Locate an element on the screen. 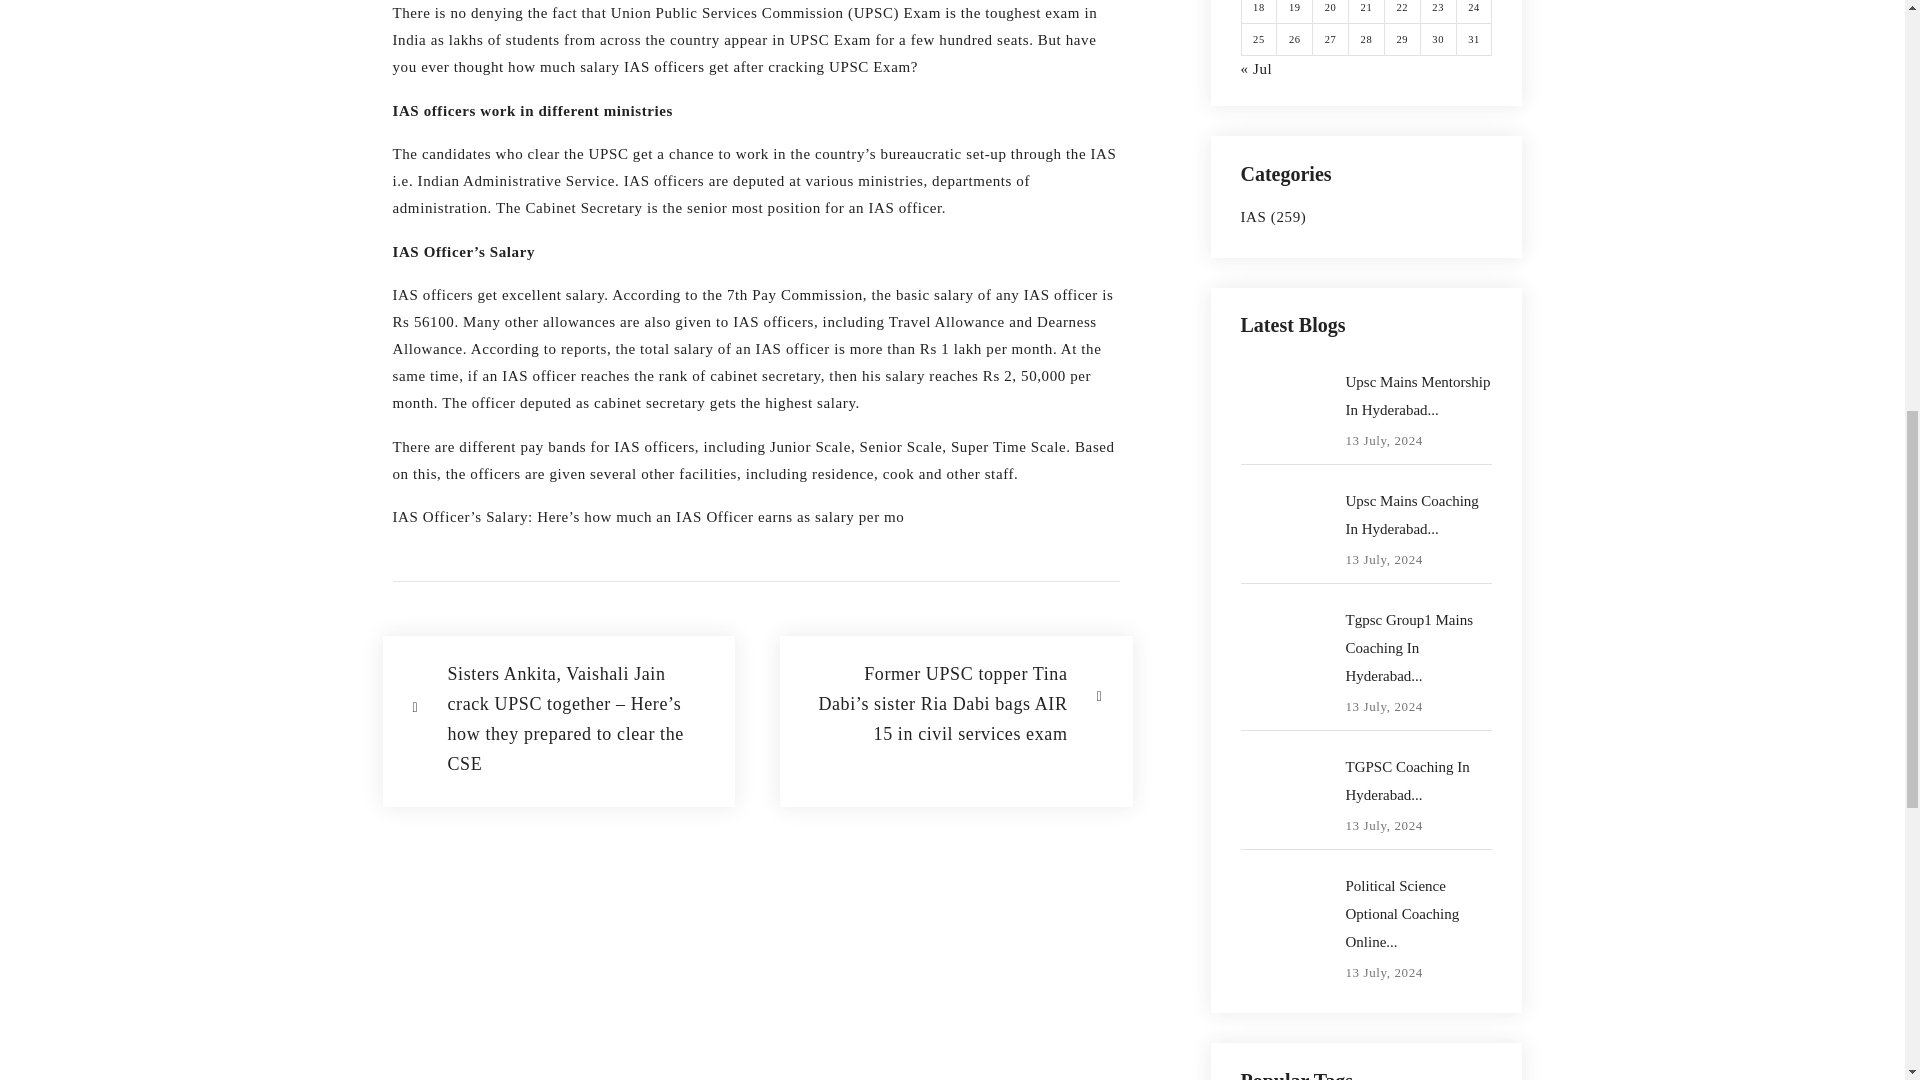 Image resolution: width=1920 pixels, height=1080 pixels. Upsc Mains Coaching In Hyderabad... is located at coordinates (1419, 515).